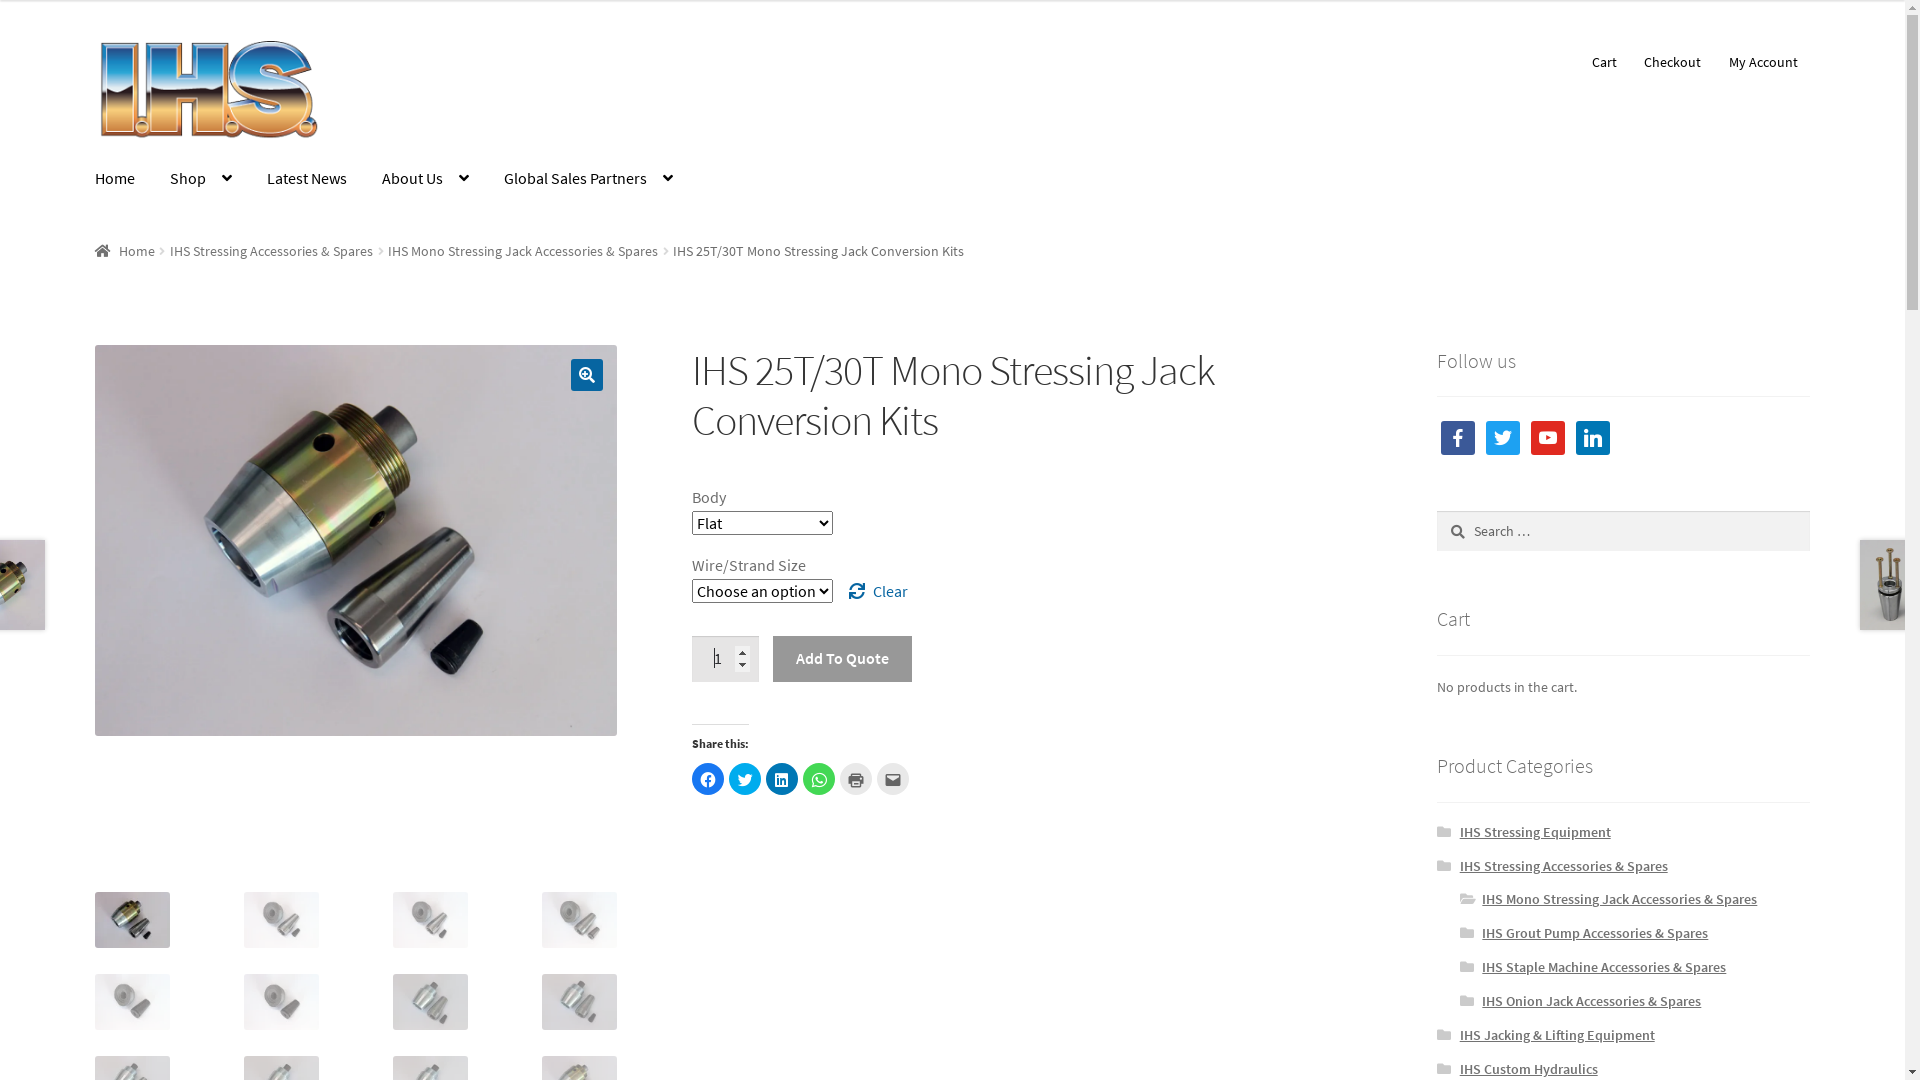 This screenshot has height=1080, width=1920. What do you see at coordinates (842, 659) in the screenshot?
I see `Add To Quote` at bounding box center [842, 659].